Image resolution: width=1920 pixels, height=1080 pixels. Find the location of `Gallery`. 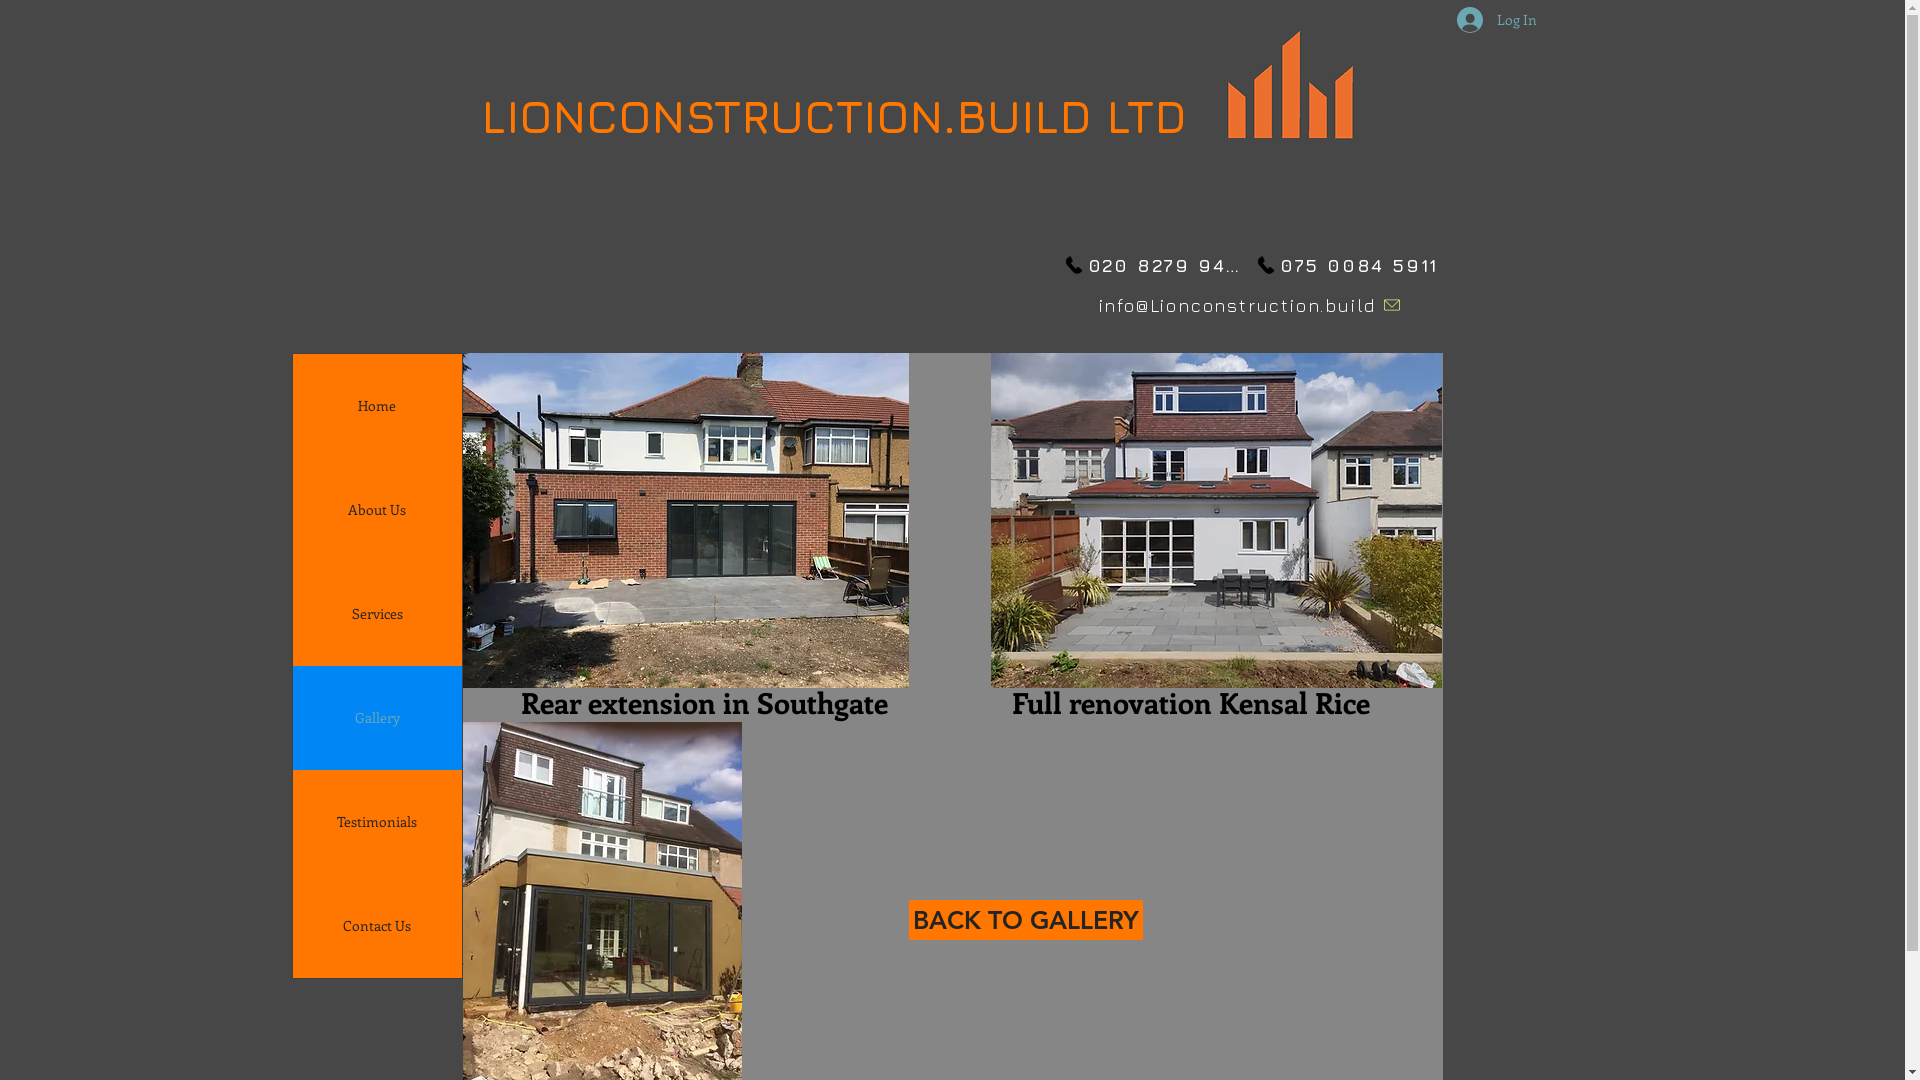

Gallery is located at coordinates (376, 718).